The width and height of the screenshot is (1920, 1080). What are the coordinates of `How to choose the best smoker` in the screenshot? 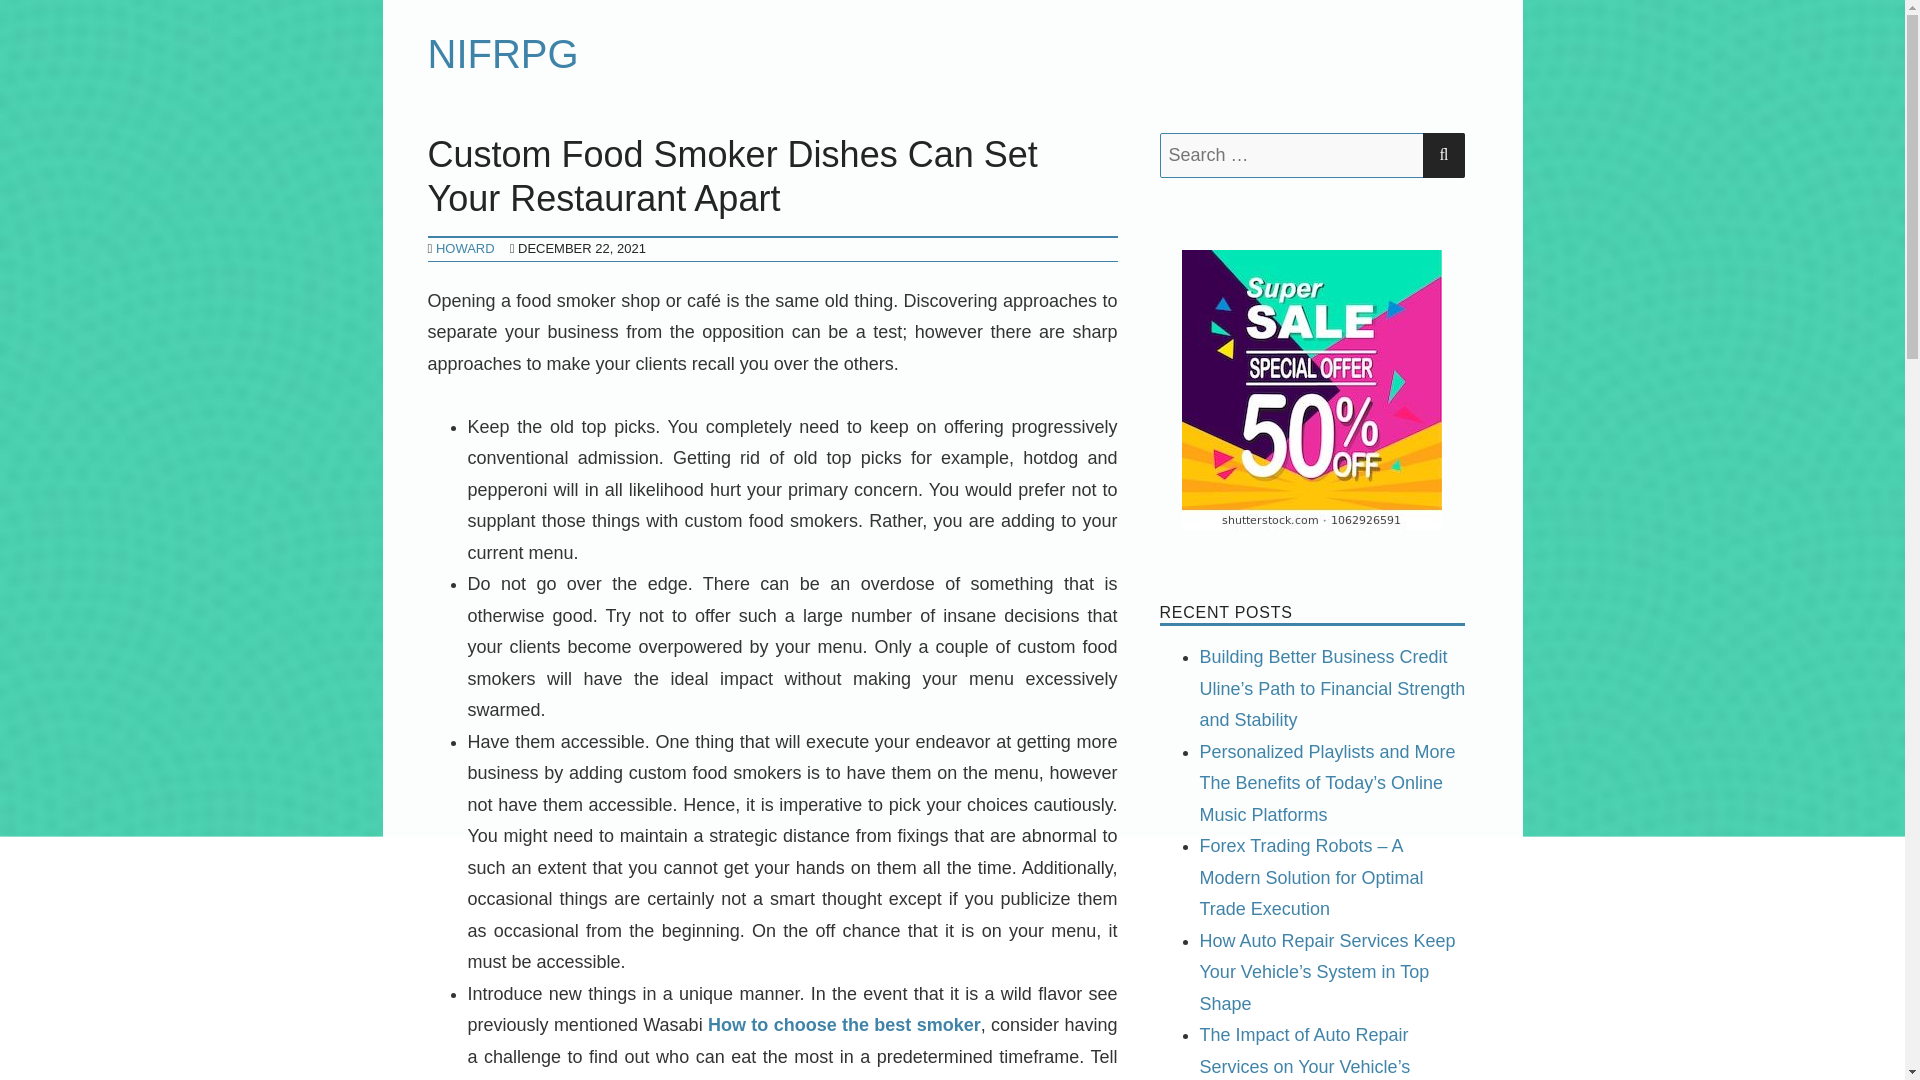 It's located at (844, 1024).